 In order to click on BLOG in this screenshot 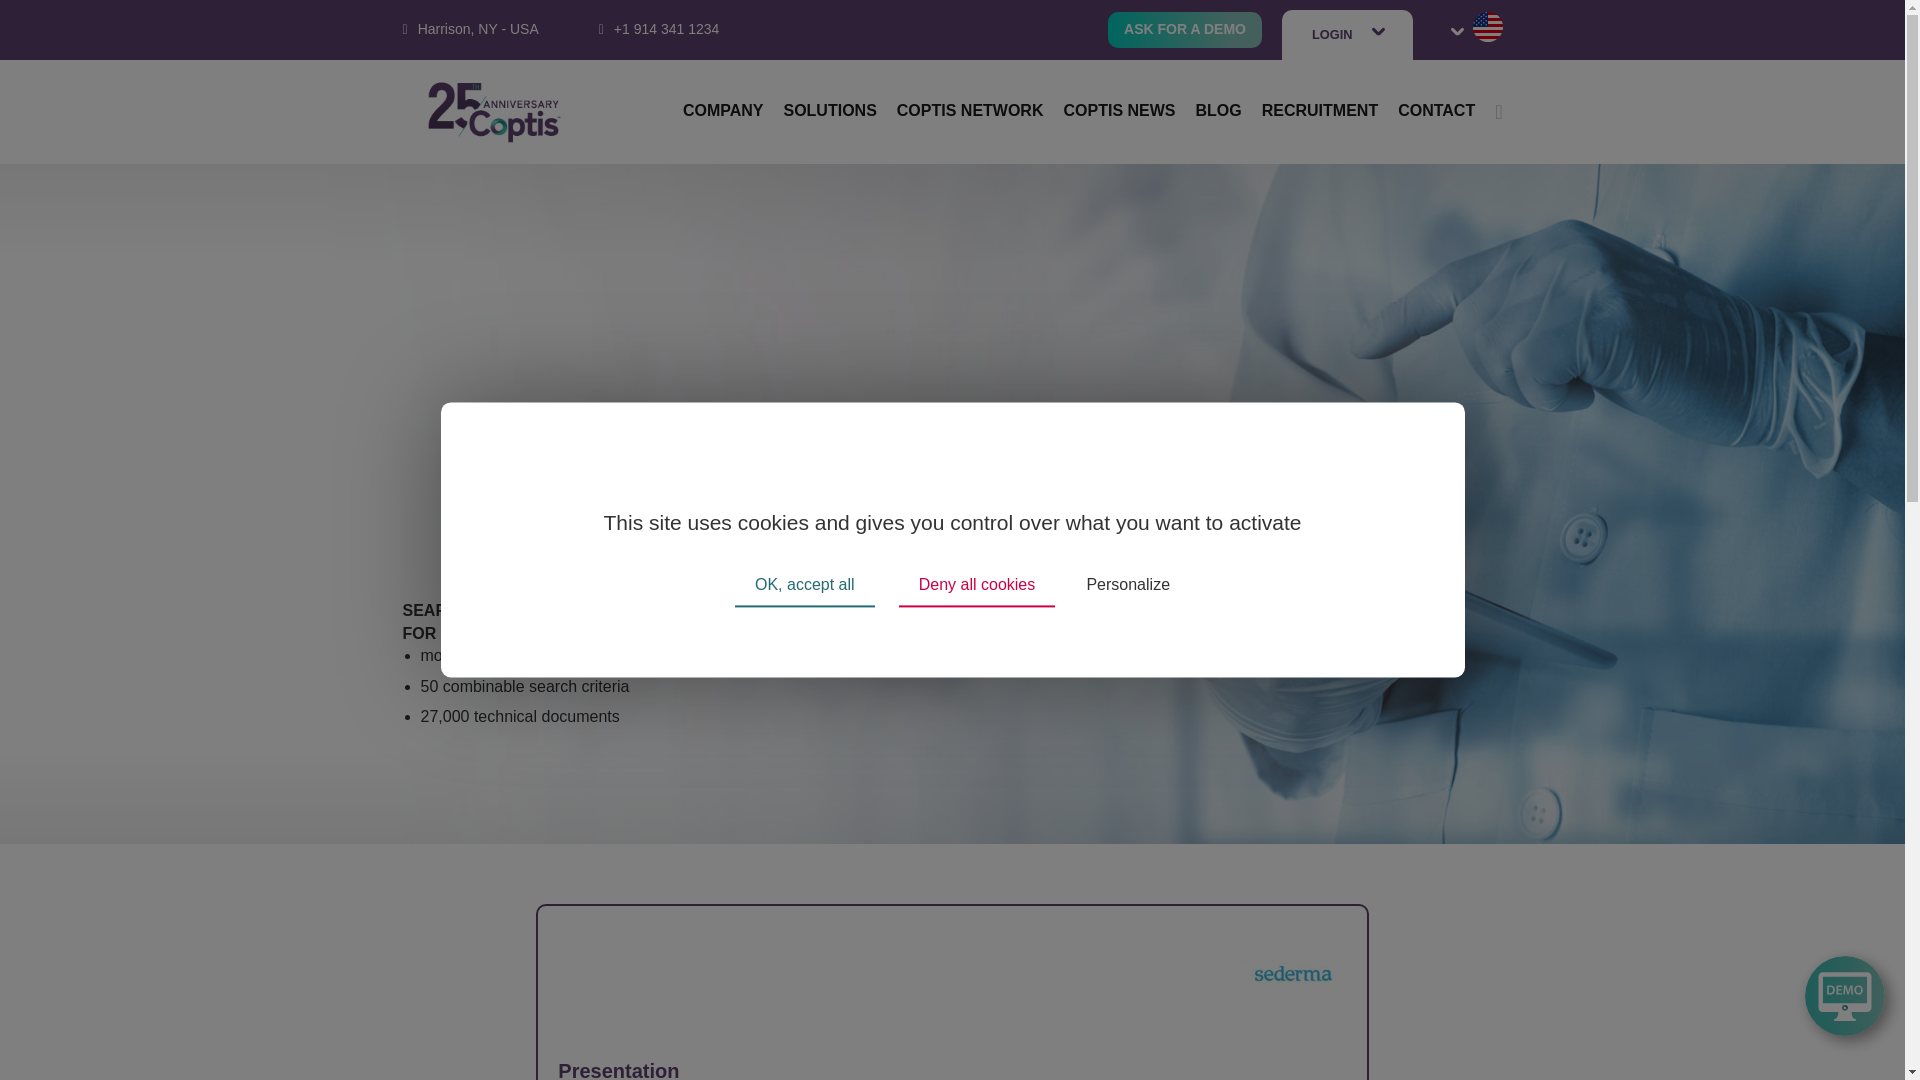, I will do `click(1219, 110)`.